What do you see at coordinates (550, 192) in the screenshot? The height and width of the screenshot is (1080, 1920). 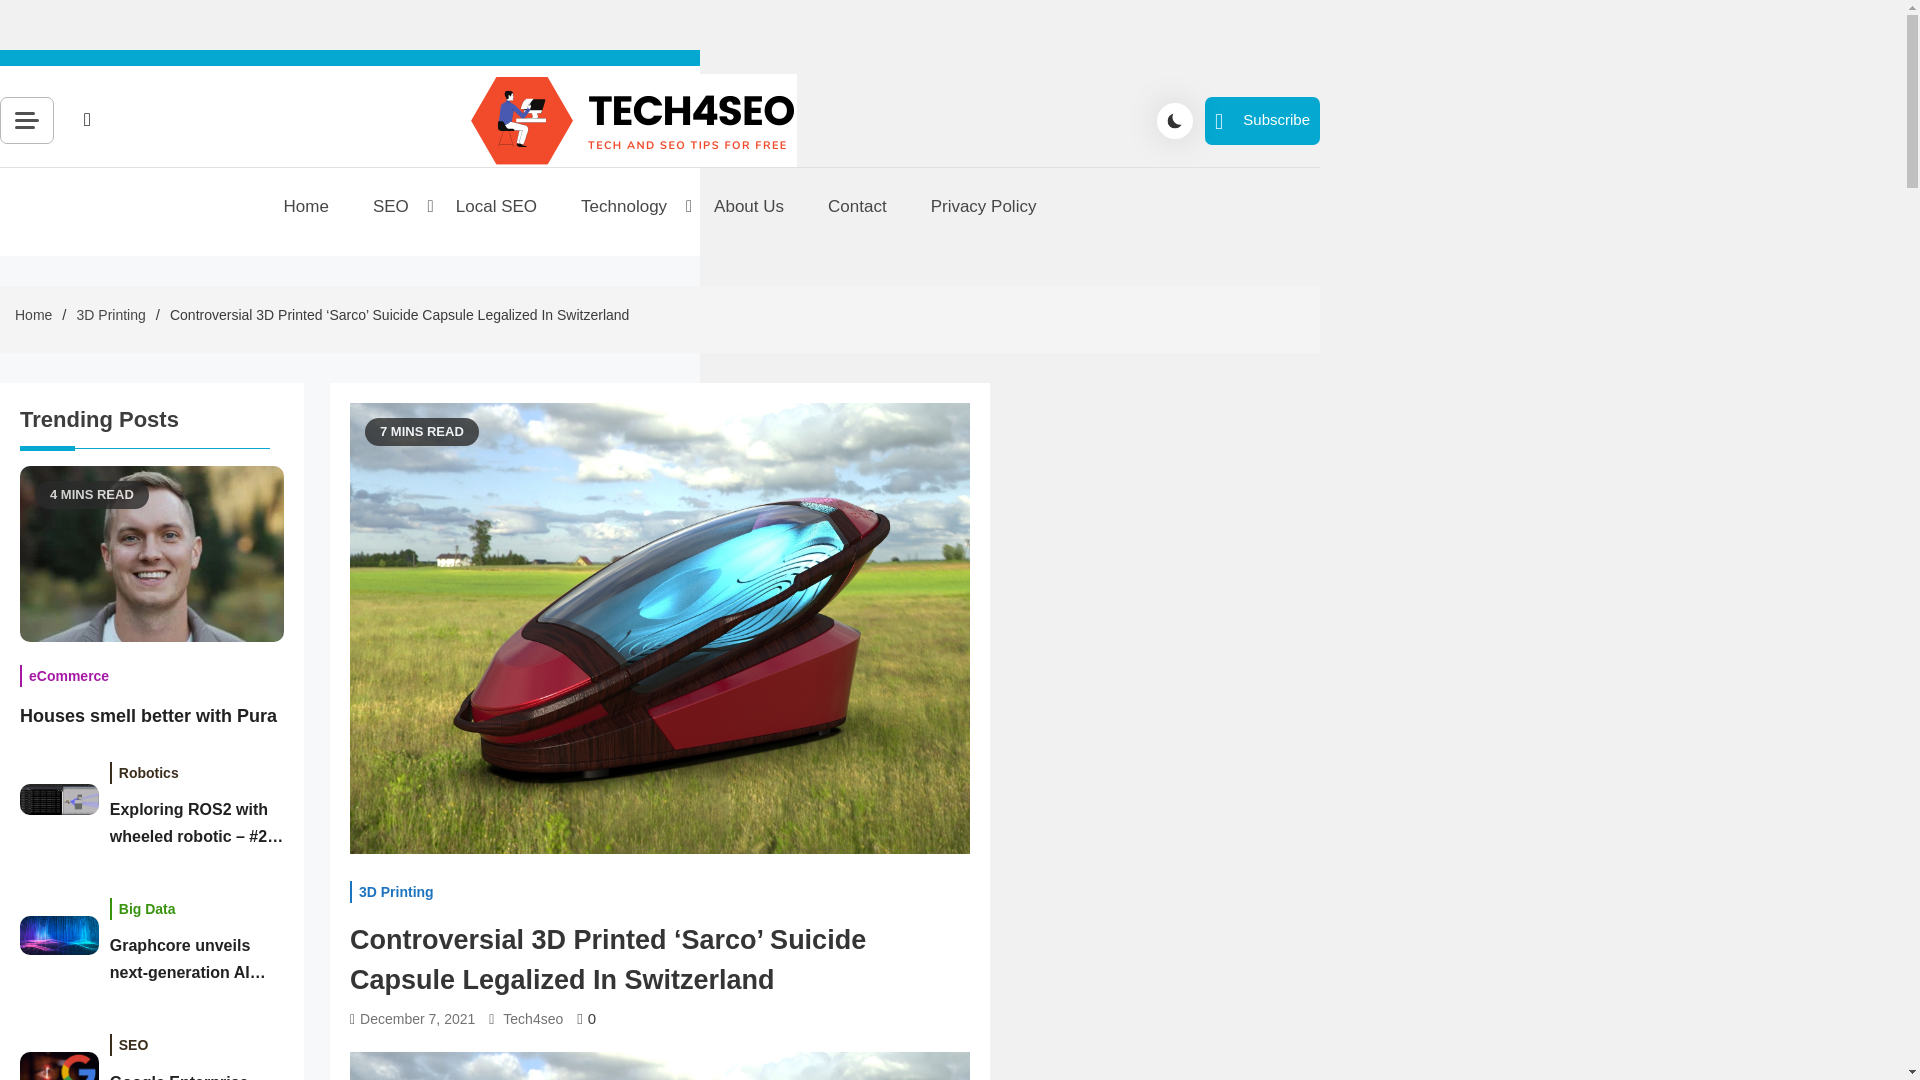 I see `Tech4Seo` at bounding box center [550, 192].